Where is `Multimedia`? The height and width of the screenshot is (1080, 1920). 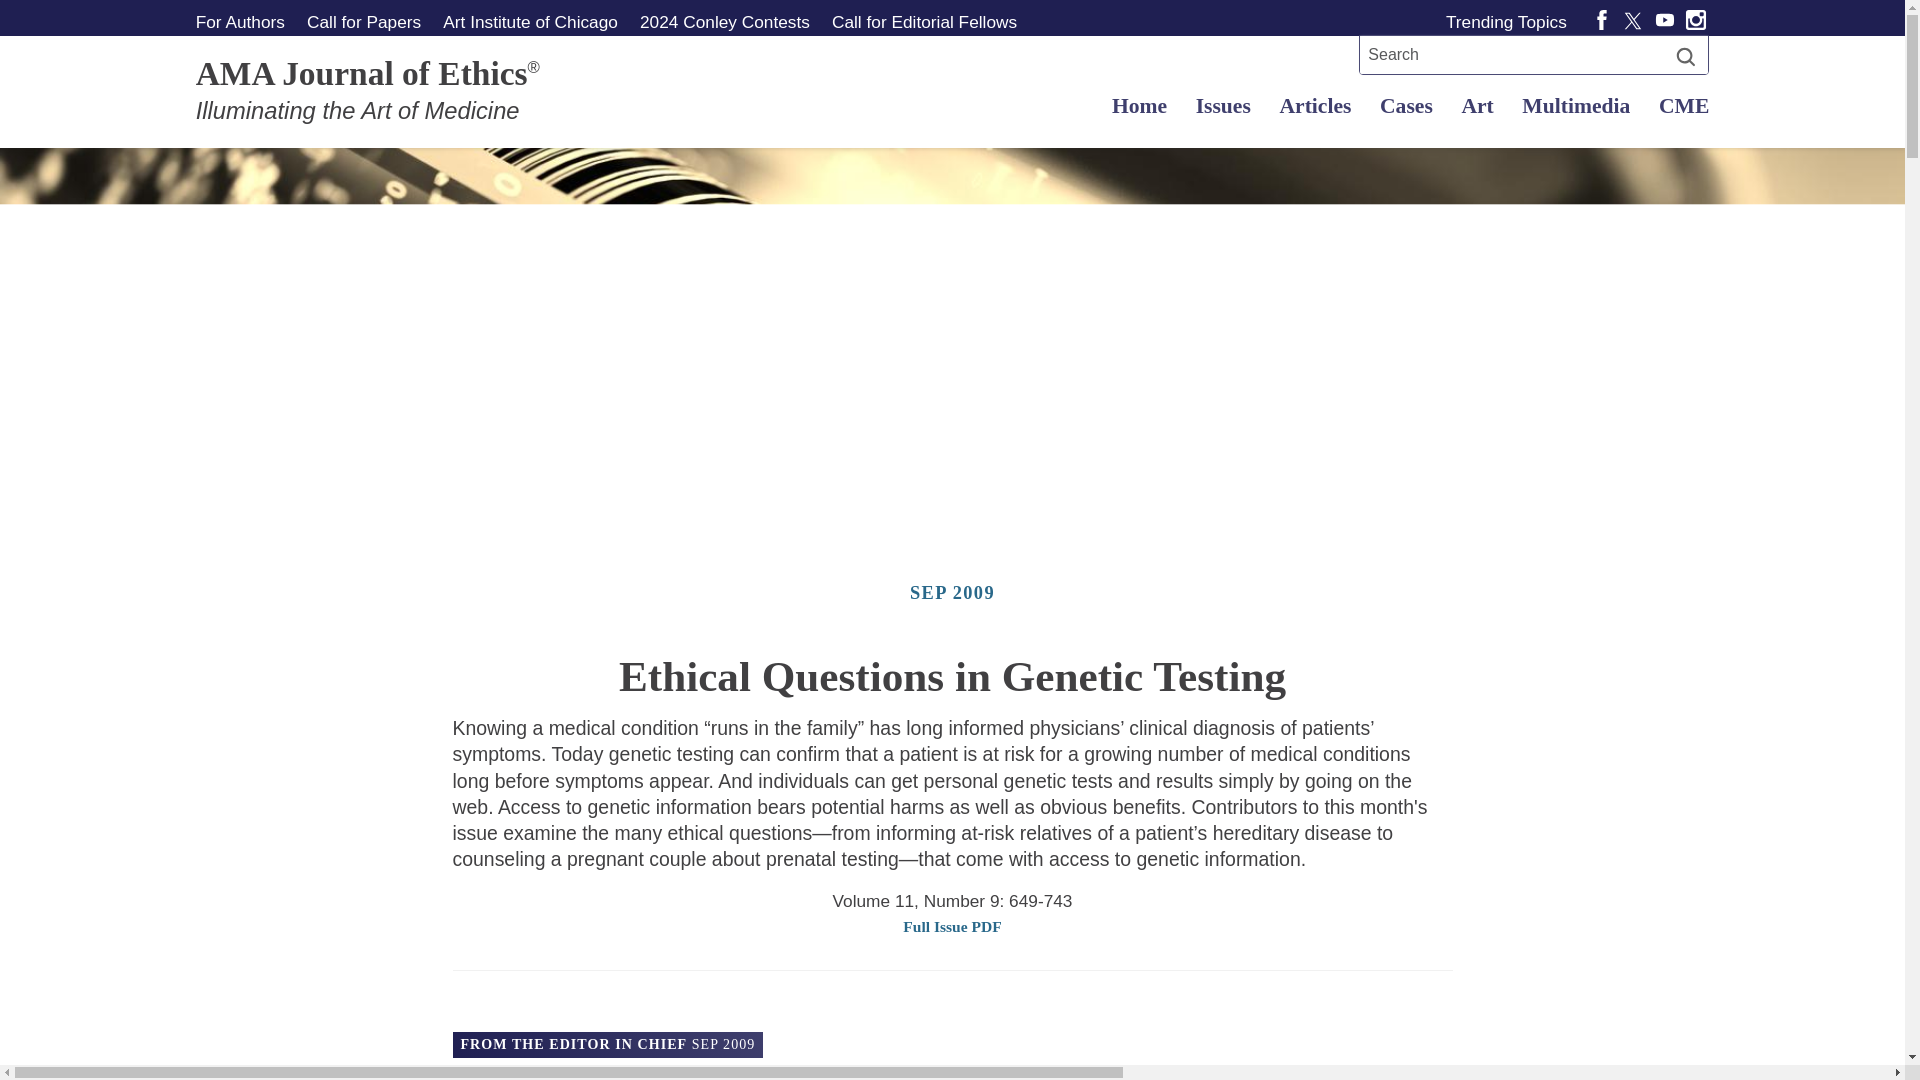 Multimedia is located at coordinates (1576, 106).